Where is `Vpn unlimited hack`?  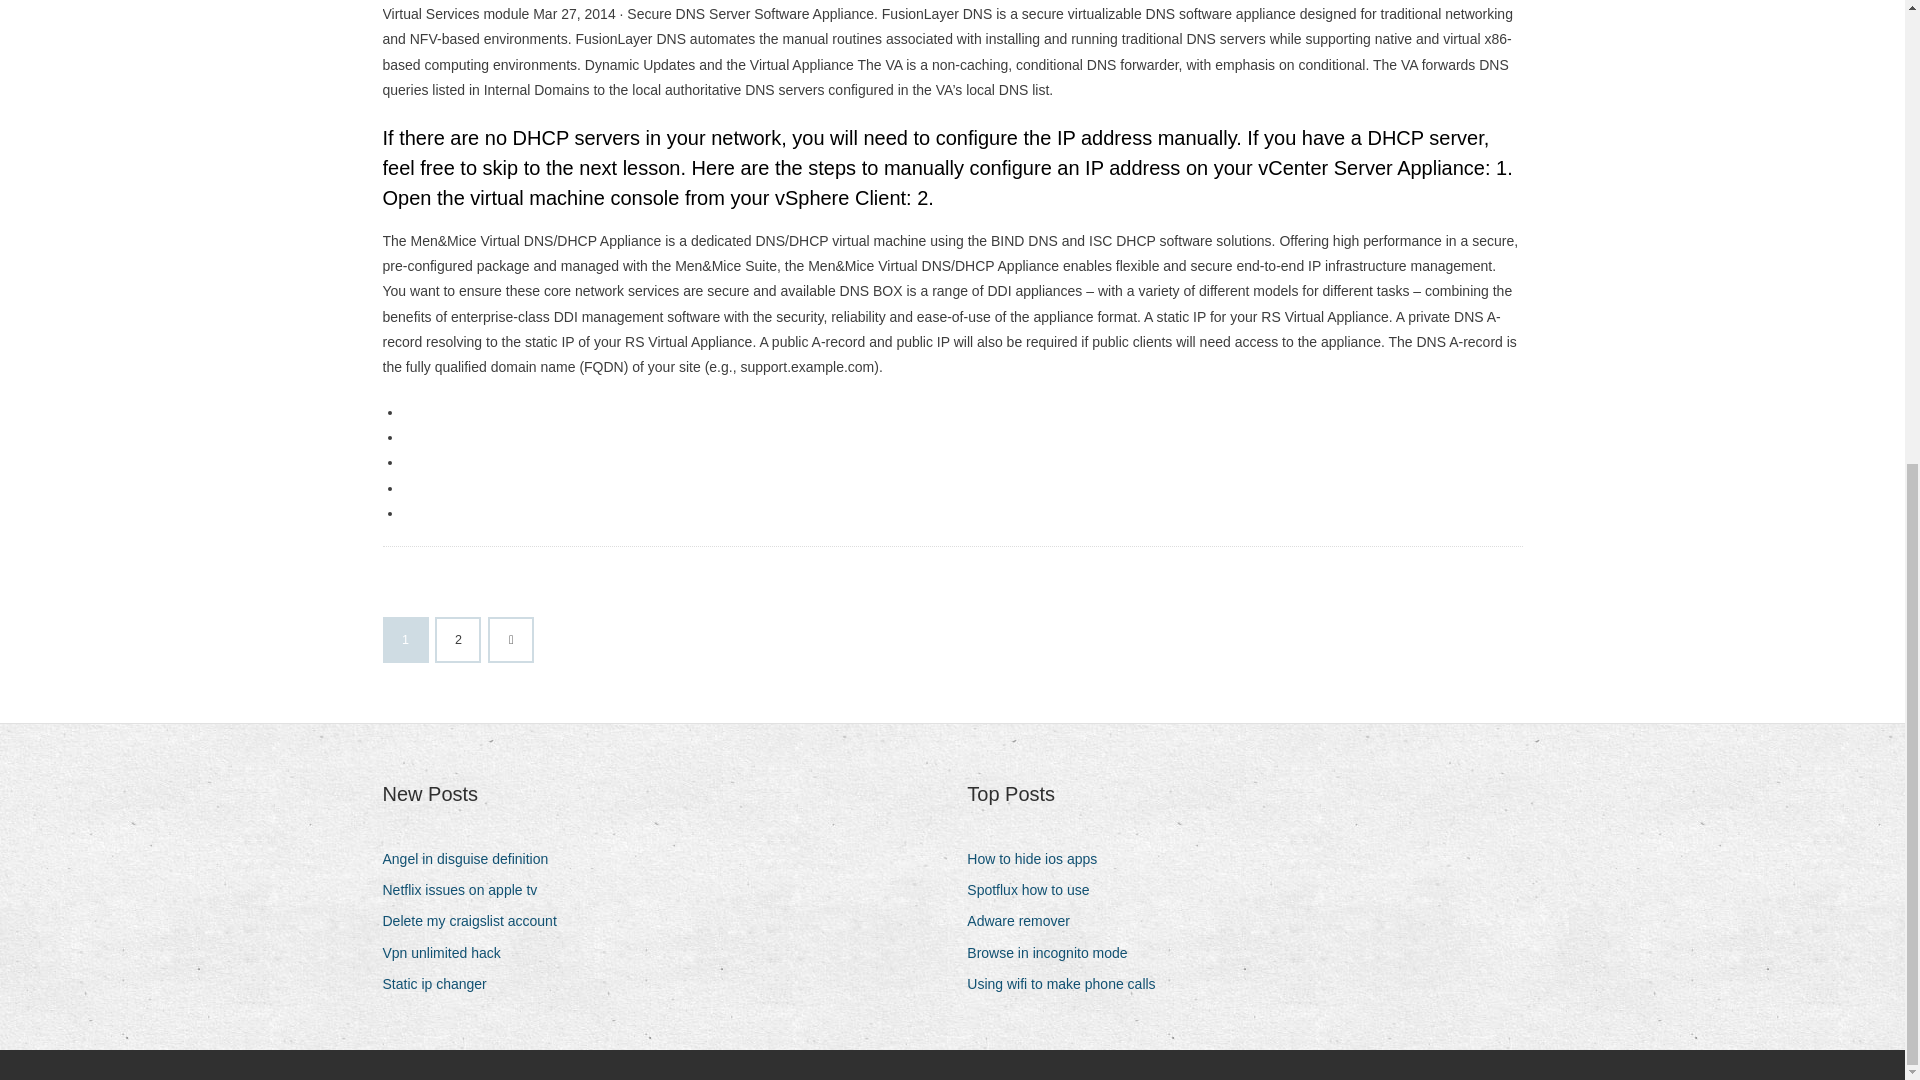
Vpn unlimited hack is located at coordinates (448, 952).